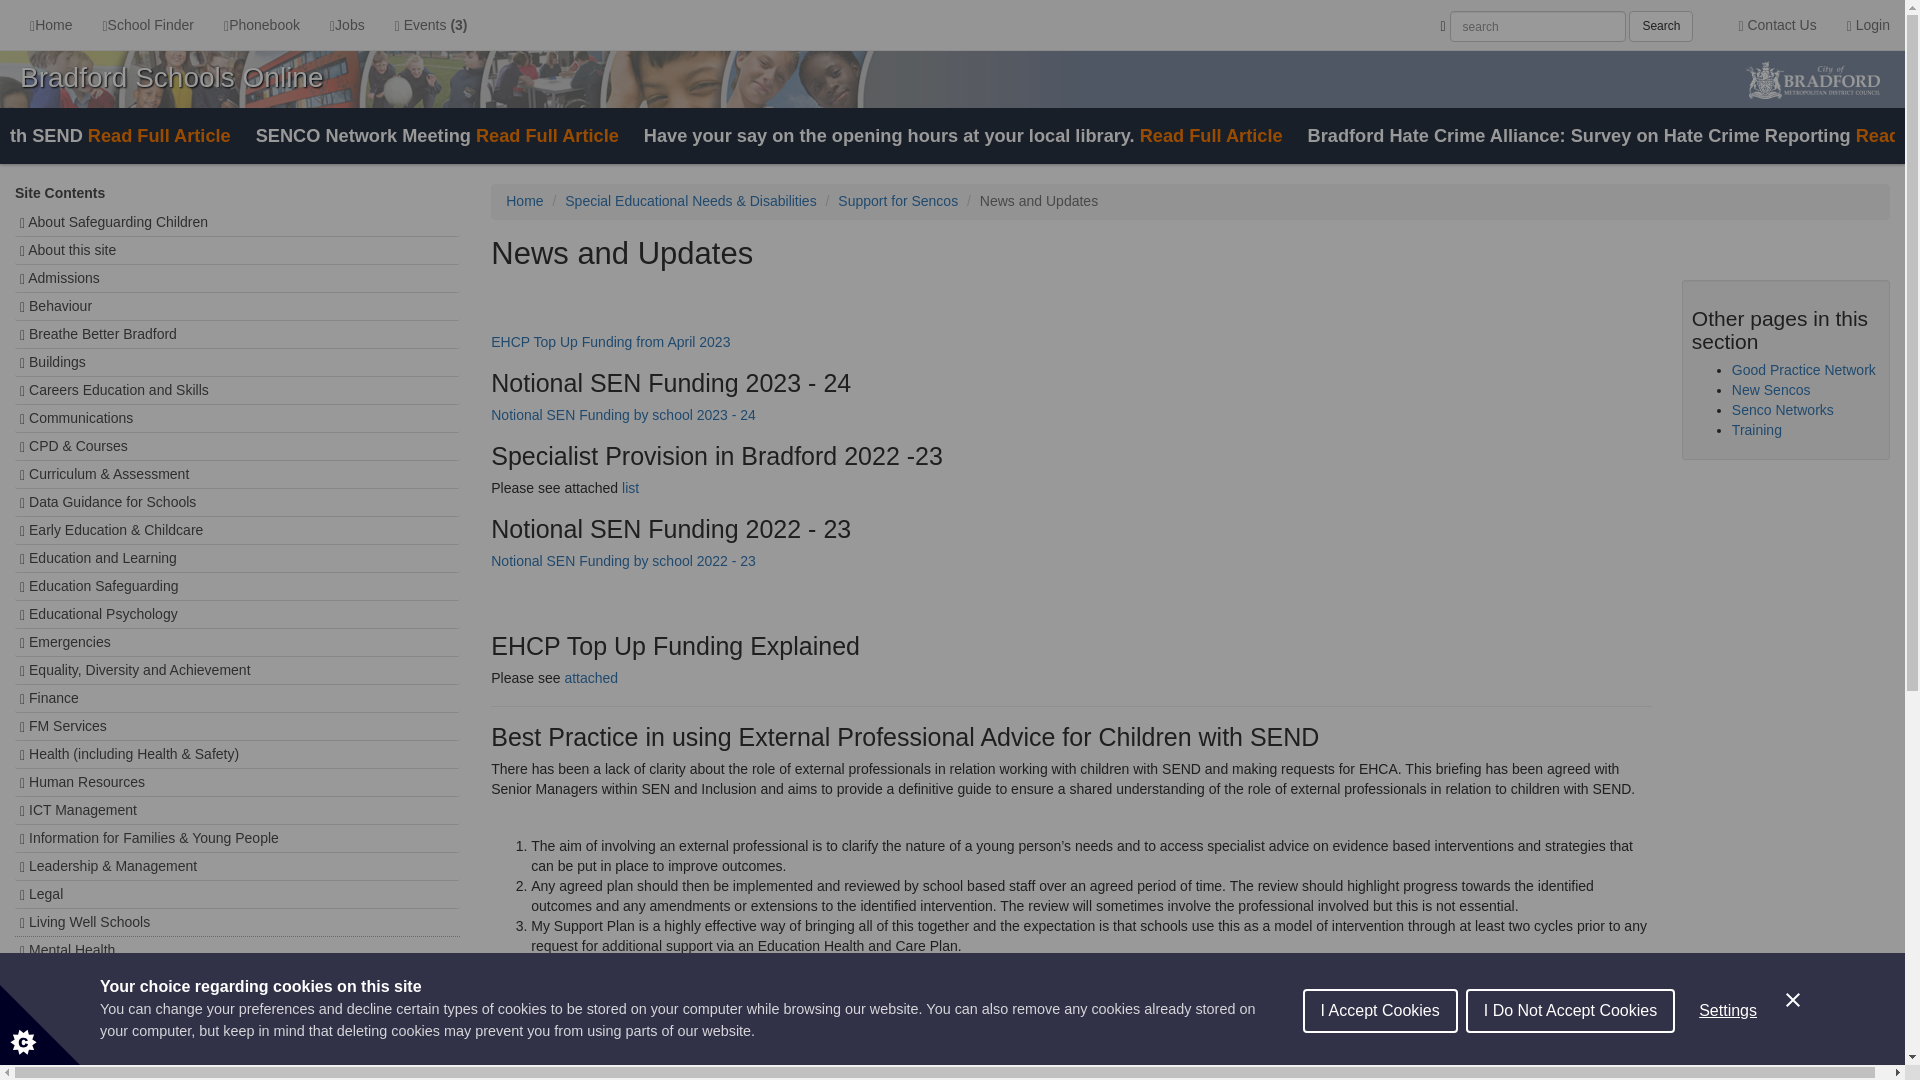 Image resolution: width=1920 pixels, height=1080 pixels. What do you see at coordinates (1660, 26) in the screenshot?
I see `Search` at bounding box center [1660, 26].